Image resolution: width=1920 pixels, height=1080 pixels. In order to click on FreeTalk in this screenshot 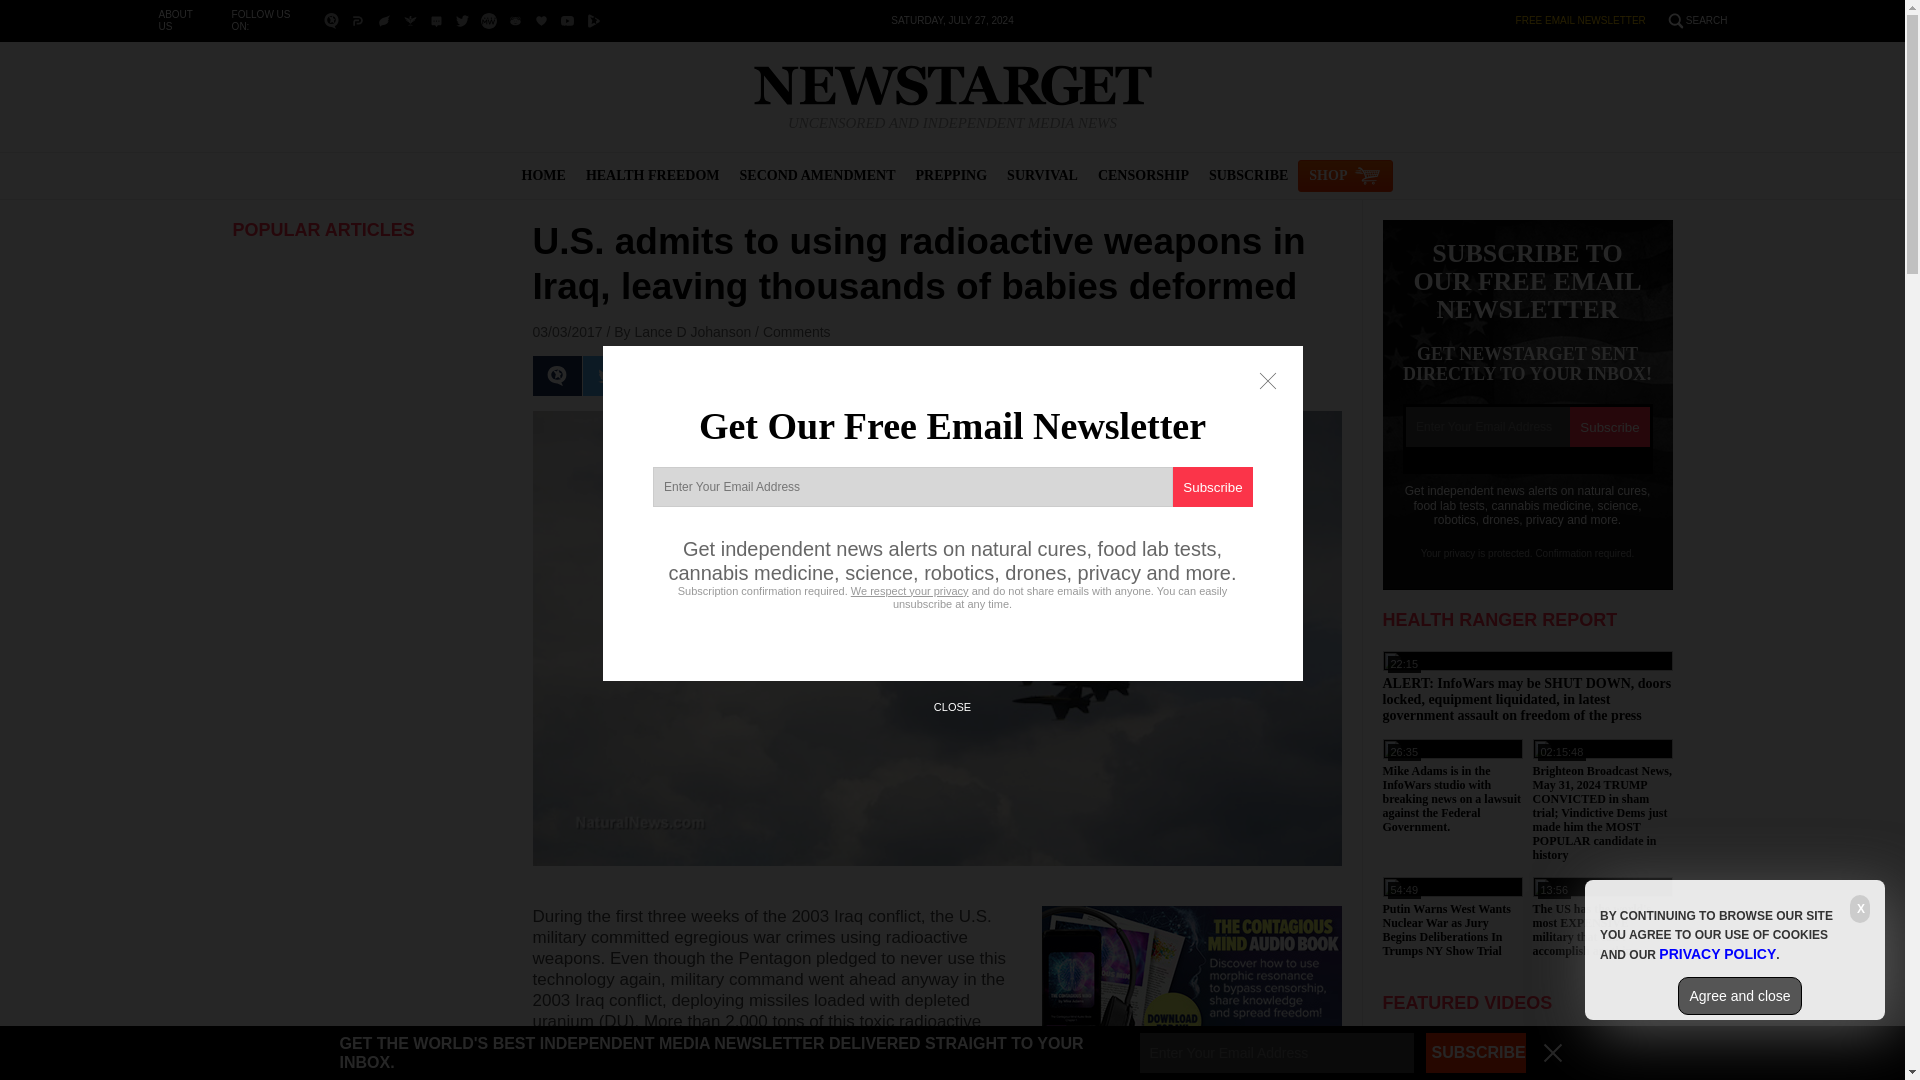, I will do `click(410, 20)`.